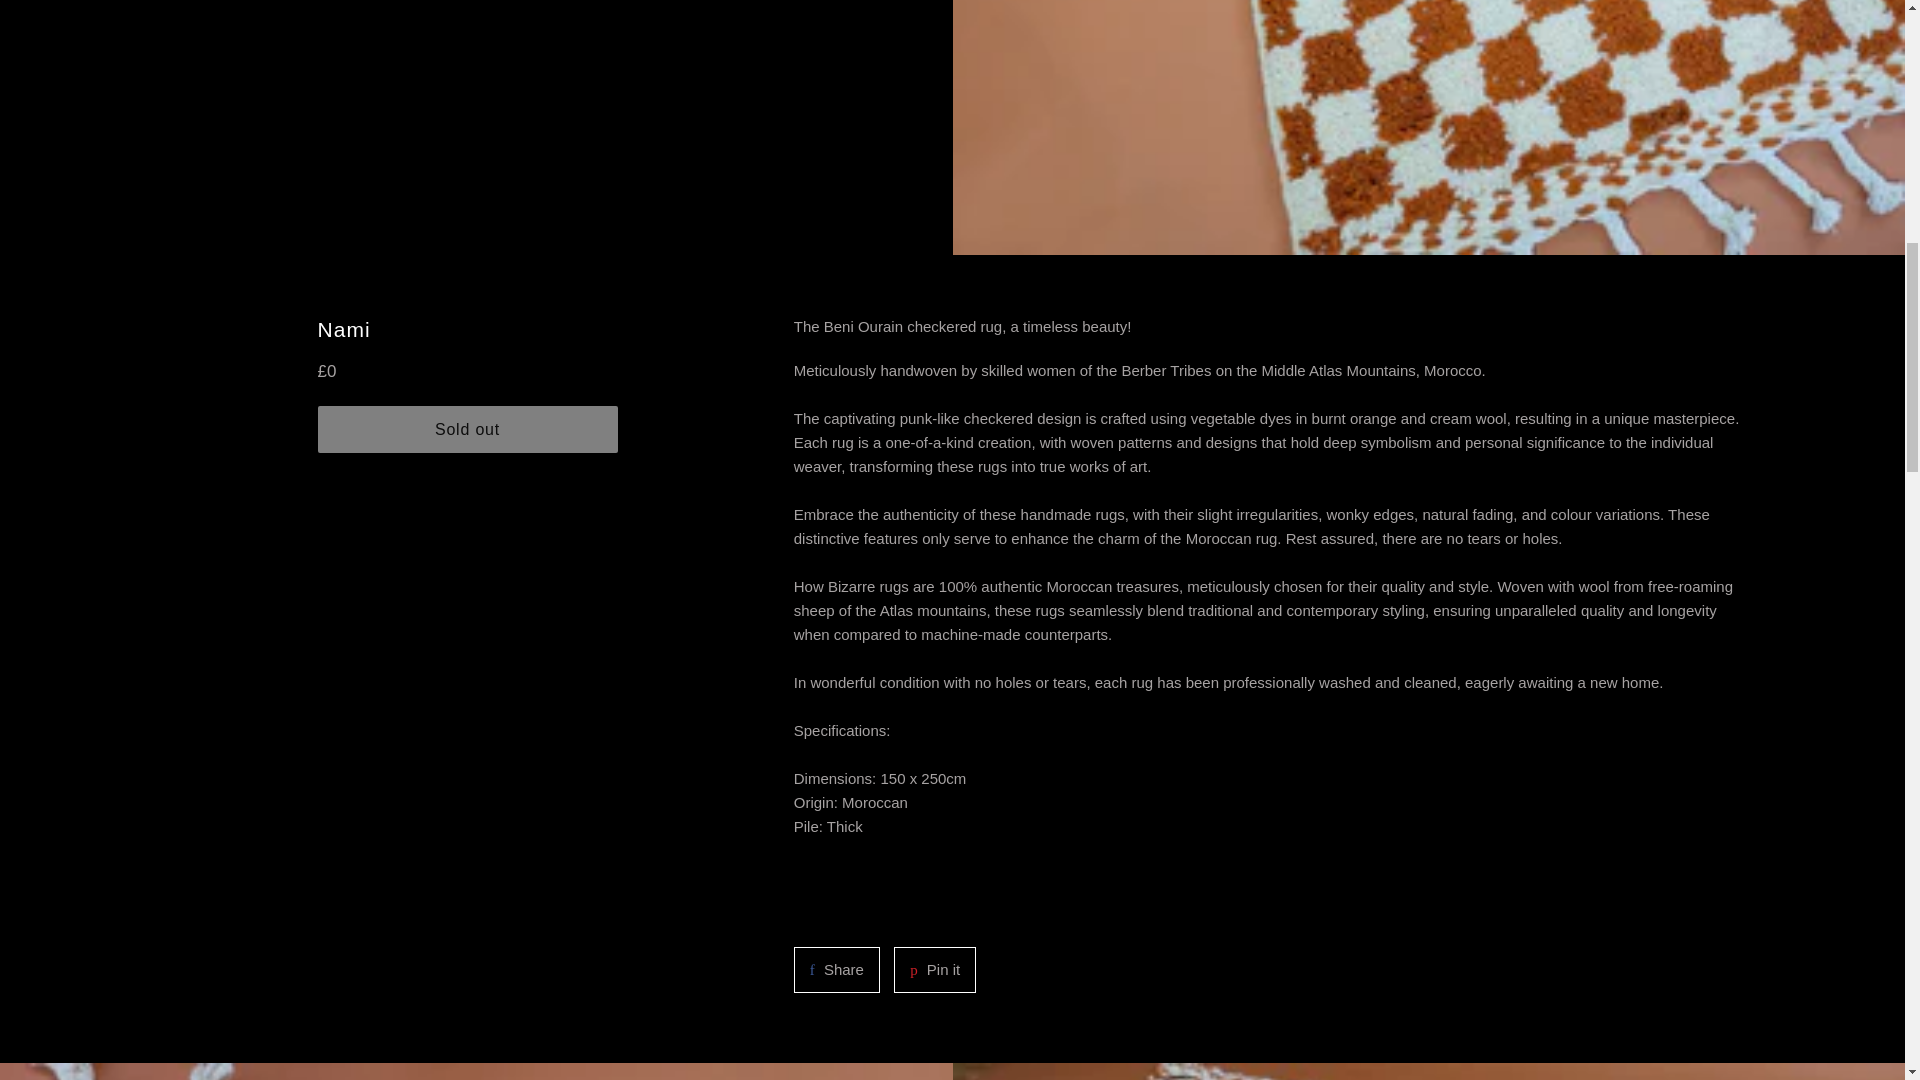 The height and width of the screenshot is (1080, 1920). What do you see at coordinates (934, 970) in the screenshot?
I see `Share on Facebook` at bounding box center [934, 970].